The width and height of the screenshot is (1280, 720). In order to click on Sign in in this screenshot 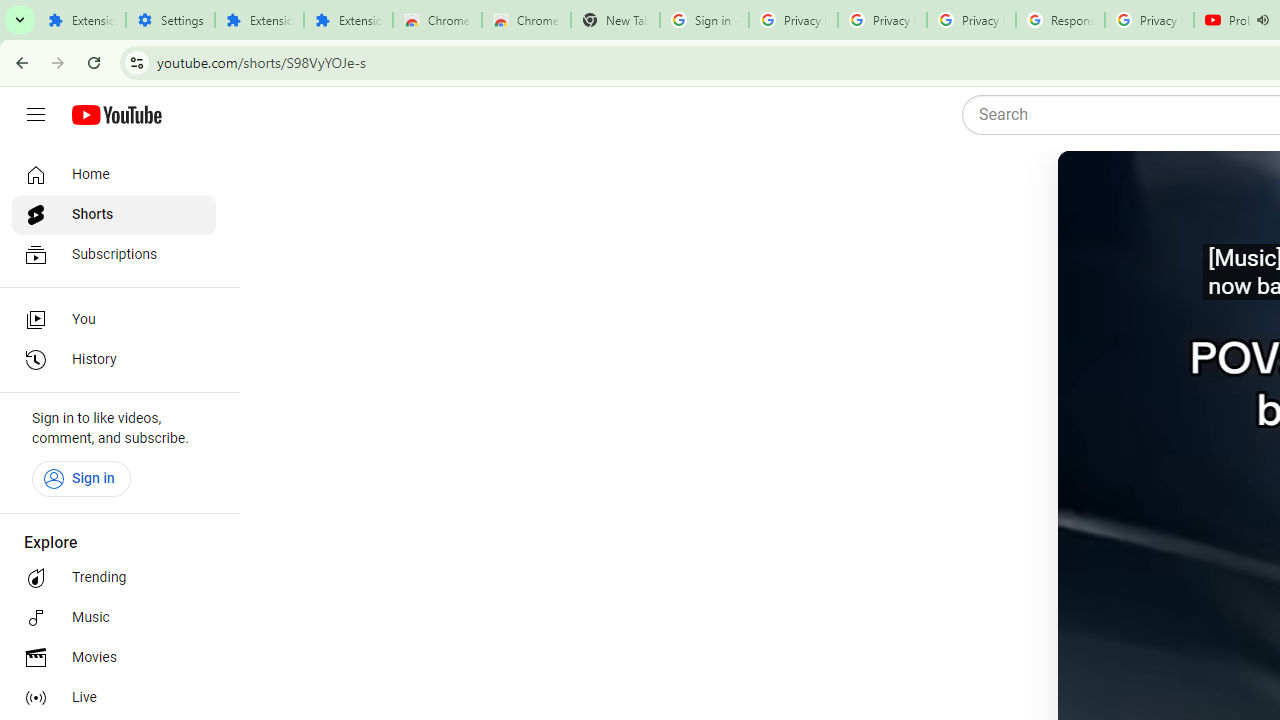, I will do `click(81, 478)`.